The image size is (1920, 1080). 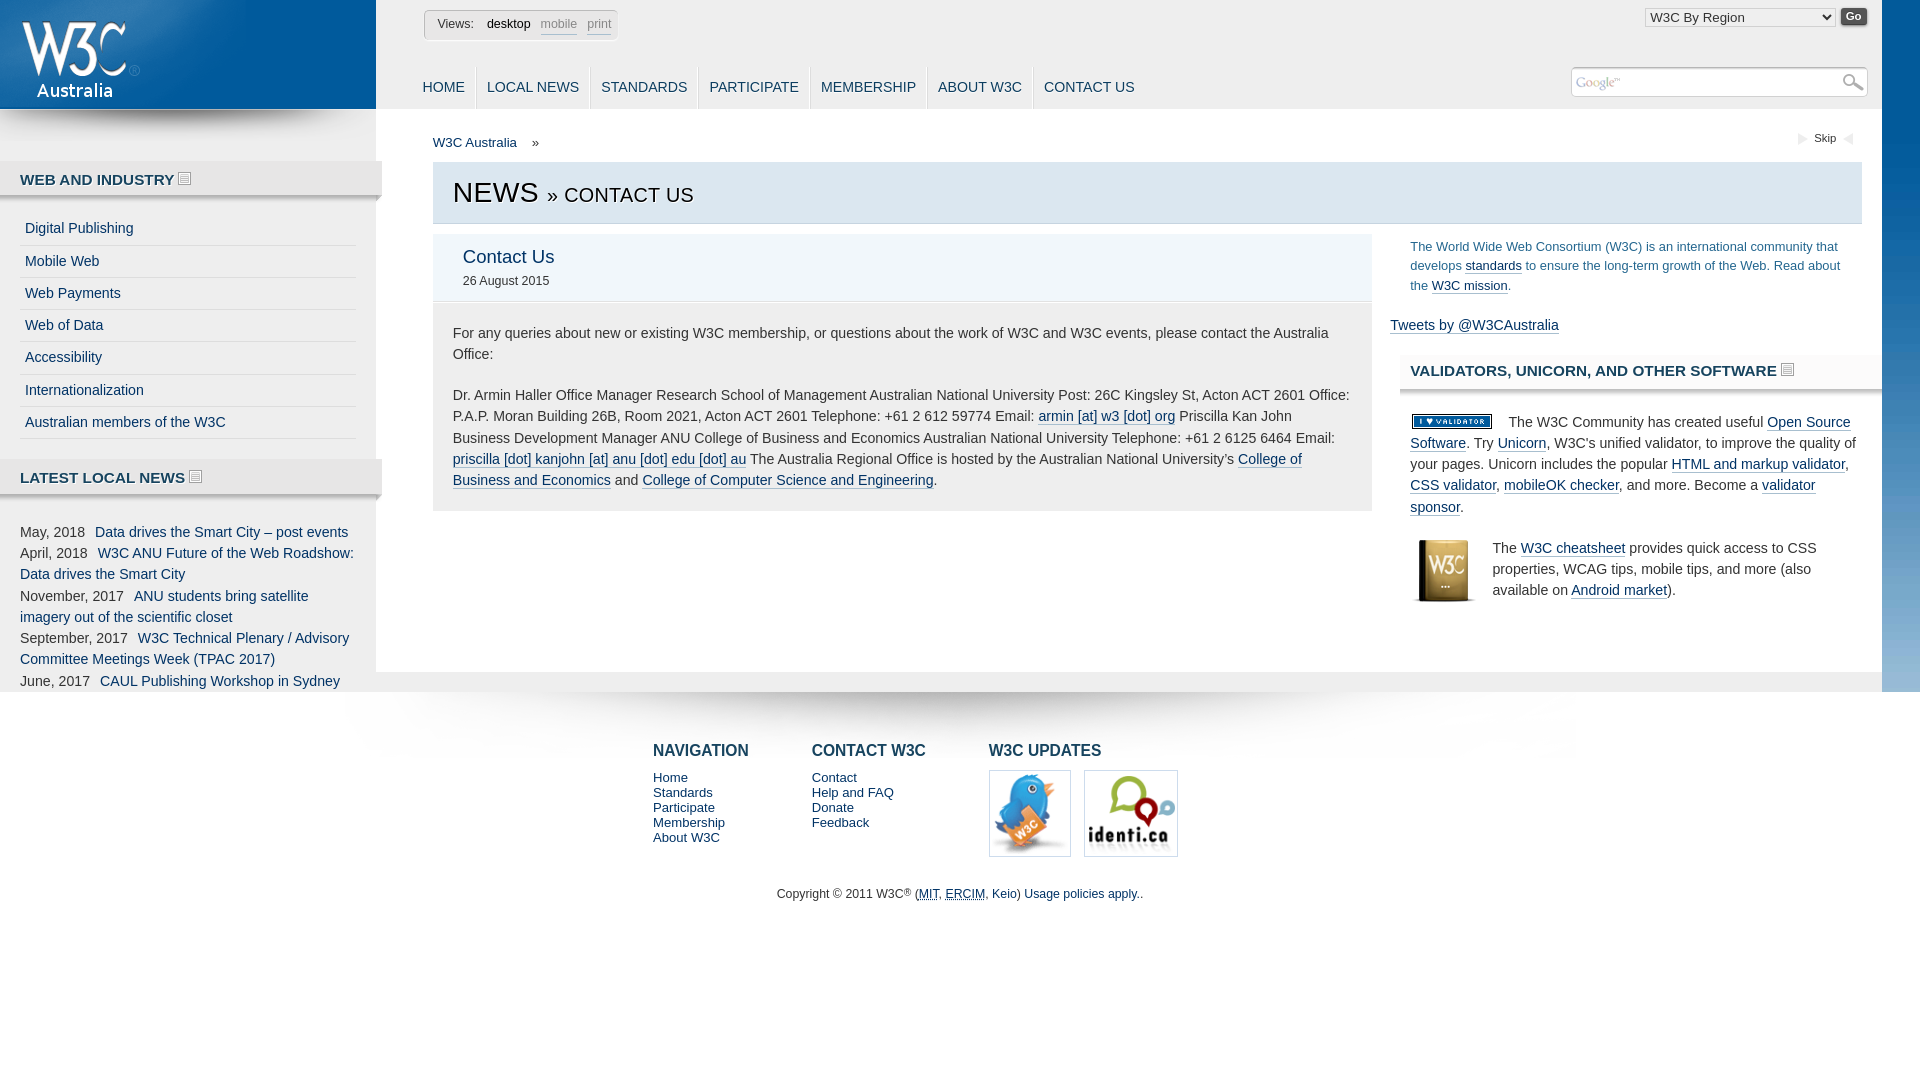 What do you see at coordinates (1082, 894) in the screenshot?
I see `Usage policies apply.` at bounding box center [1082, 894].